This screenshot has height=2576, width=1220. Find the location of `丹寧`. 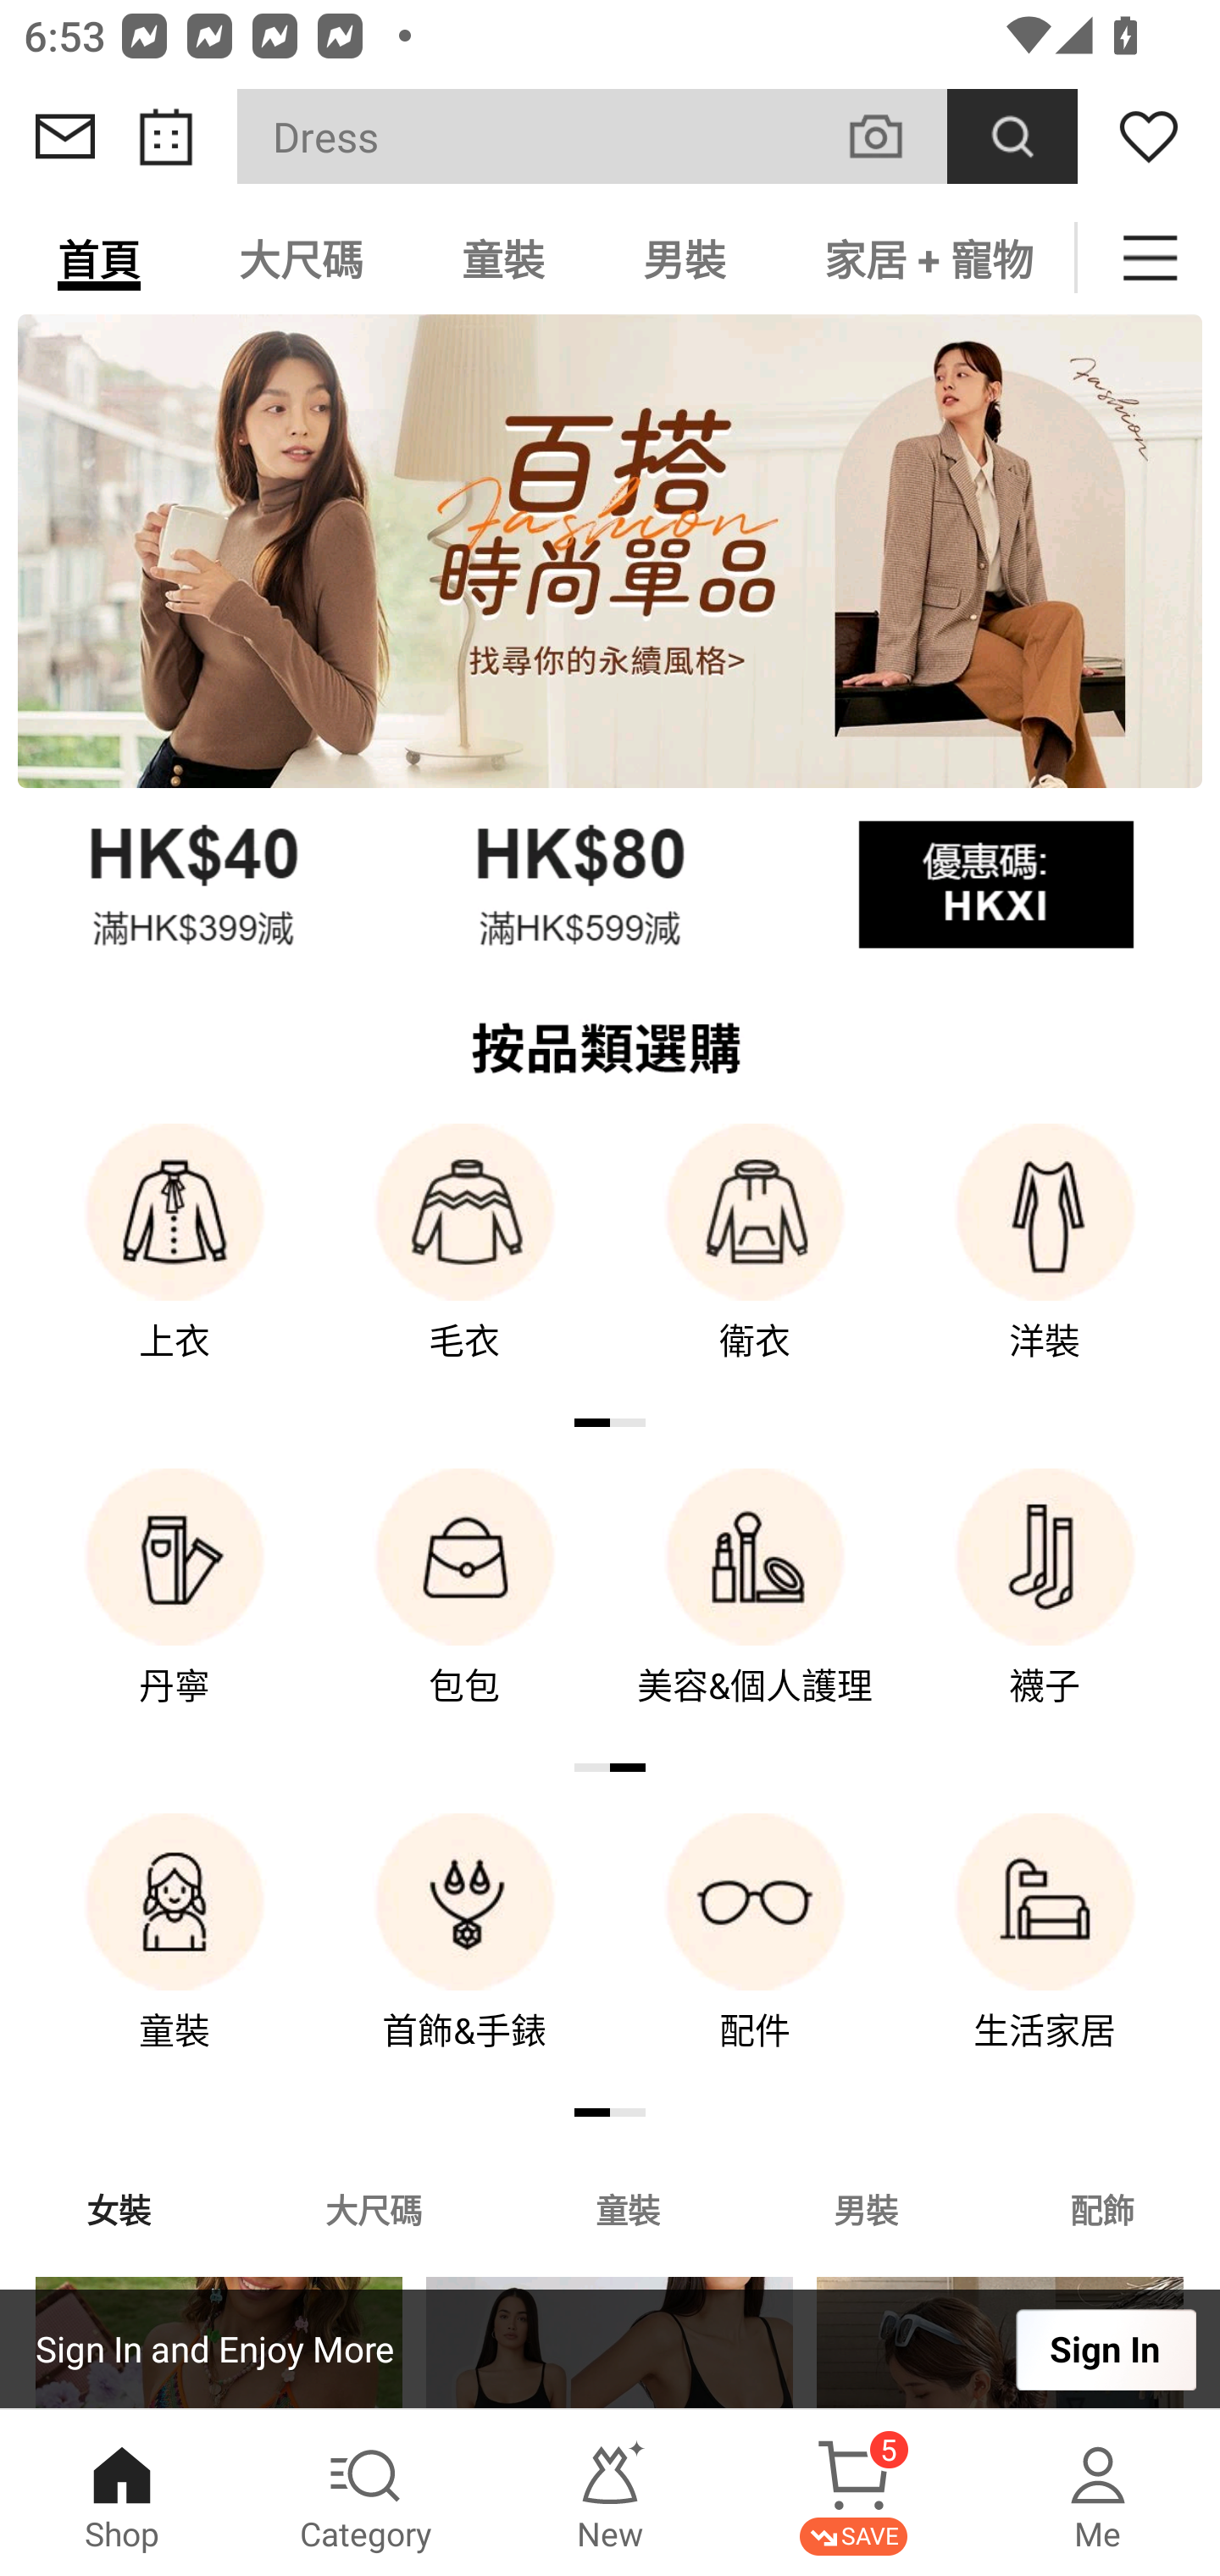

丹寧 is located at coordinates (175, 1610).